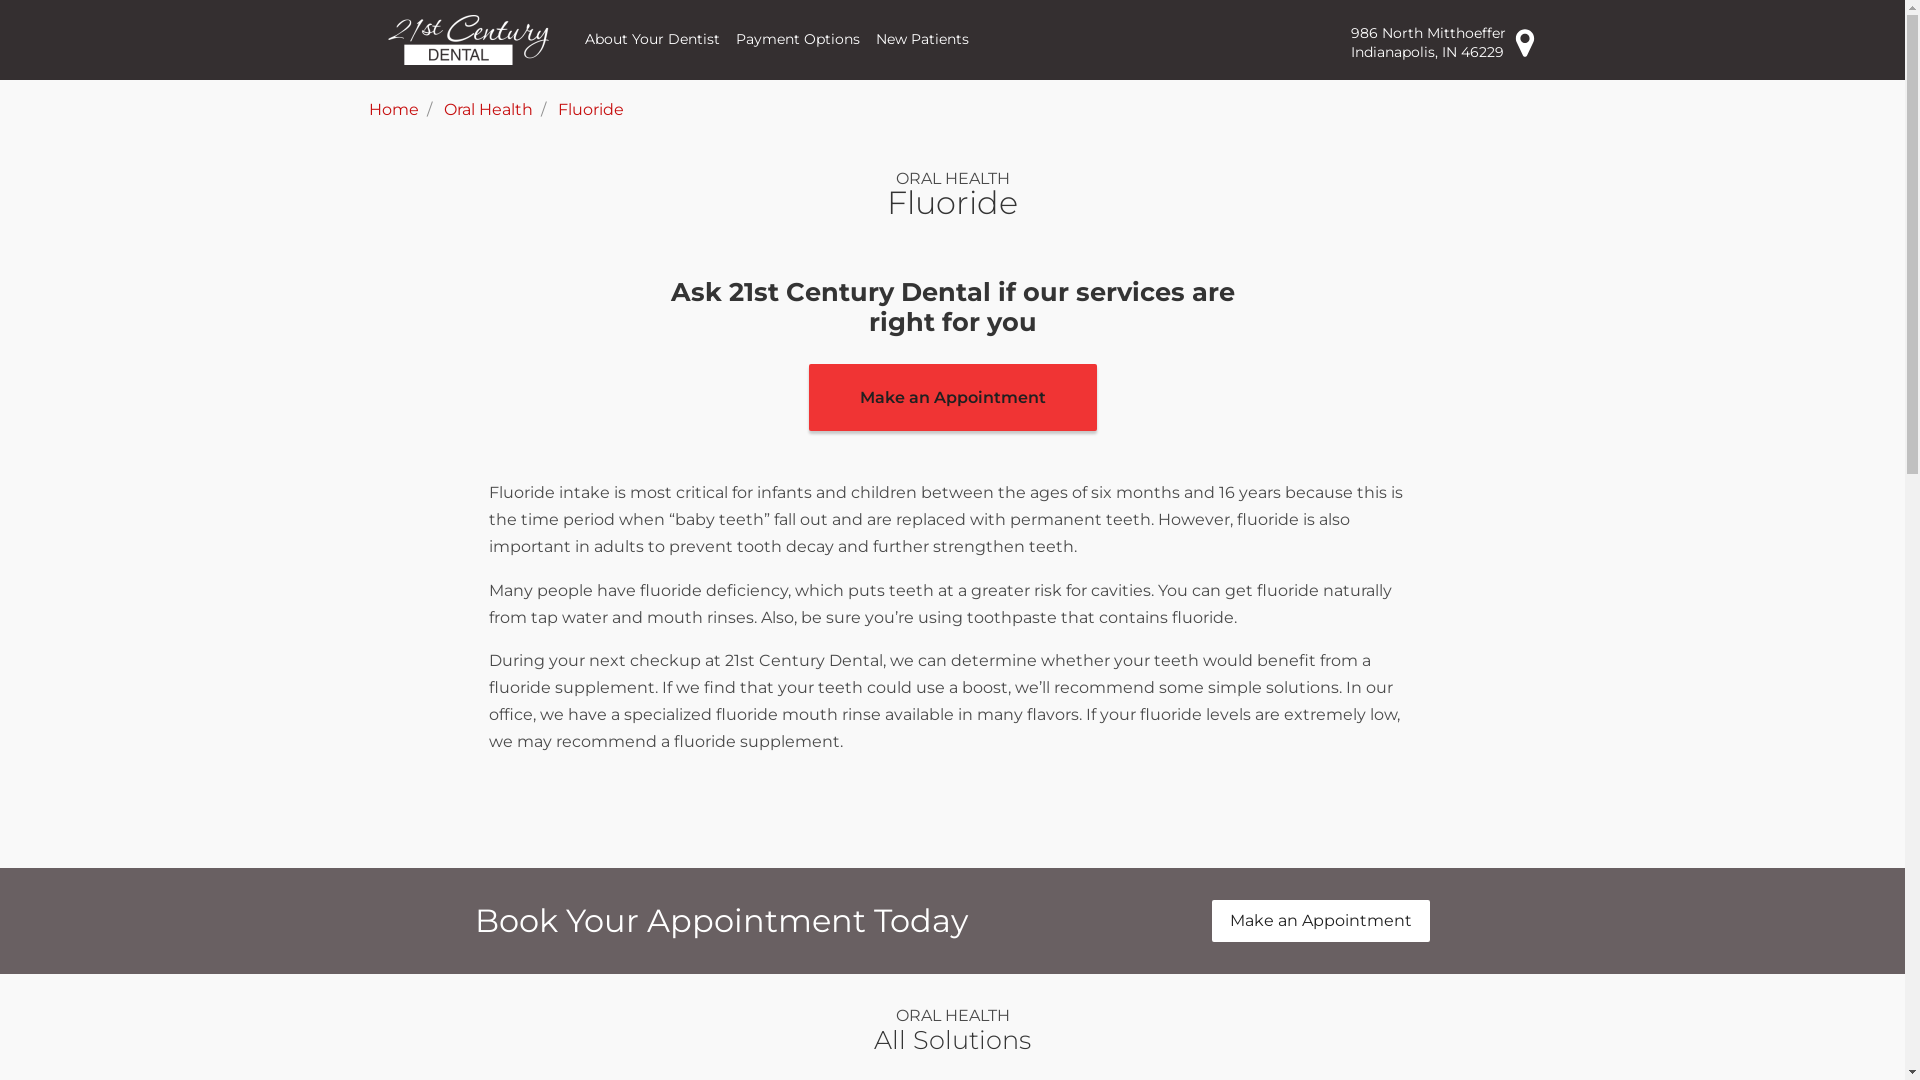  I want to click on Payment Options, so click(798, 40).